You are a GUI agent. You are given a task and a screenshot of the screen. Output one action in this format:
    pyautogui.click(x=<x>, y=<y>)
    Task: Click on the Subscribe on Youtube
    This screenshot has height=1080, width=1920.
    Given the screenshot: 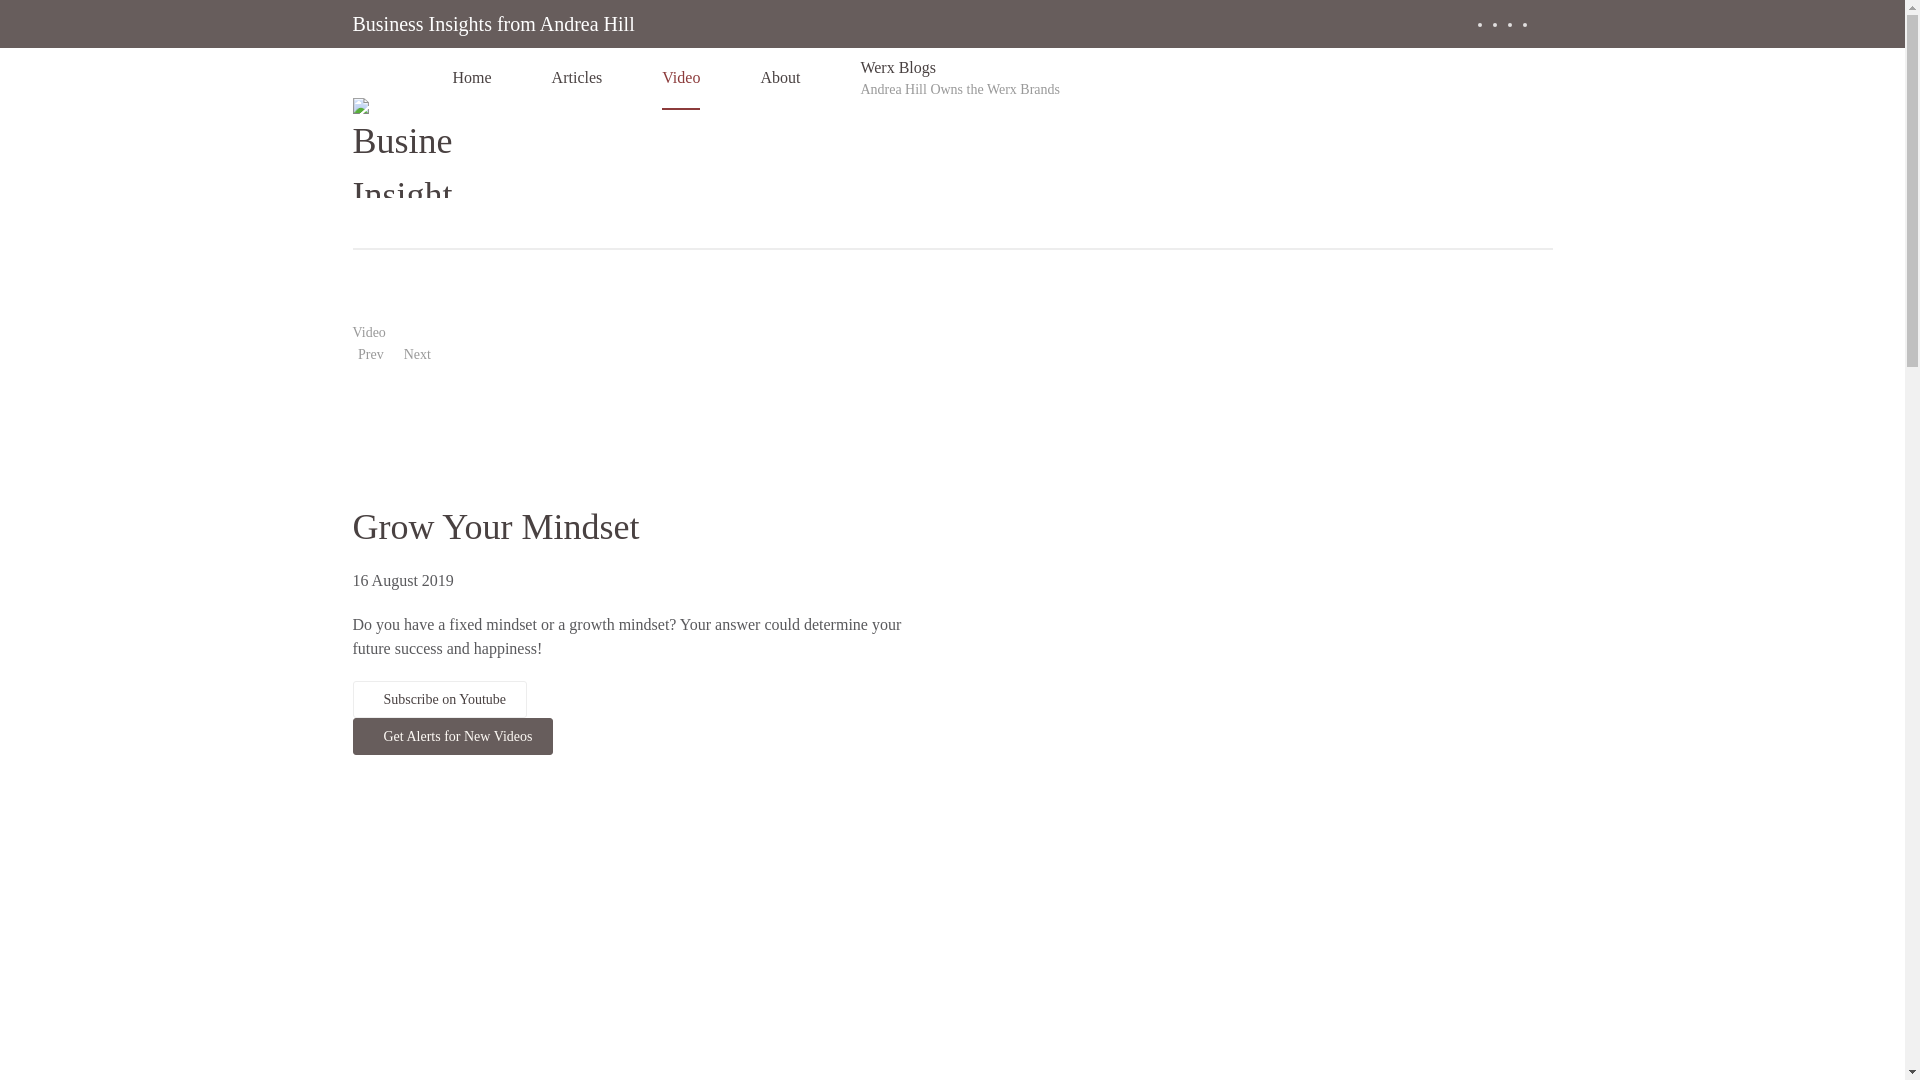 What is the action you would take?
    pyautogui.click(x=438, y=700)
    